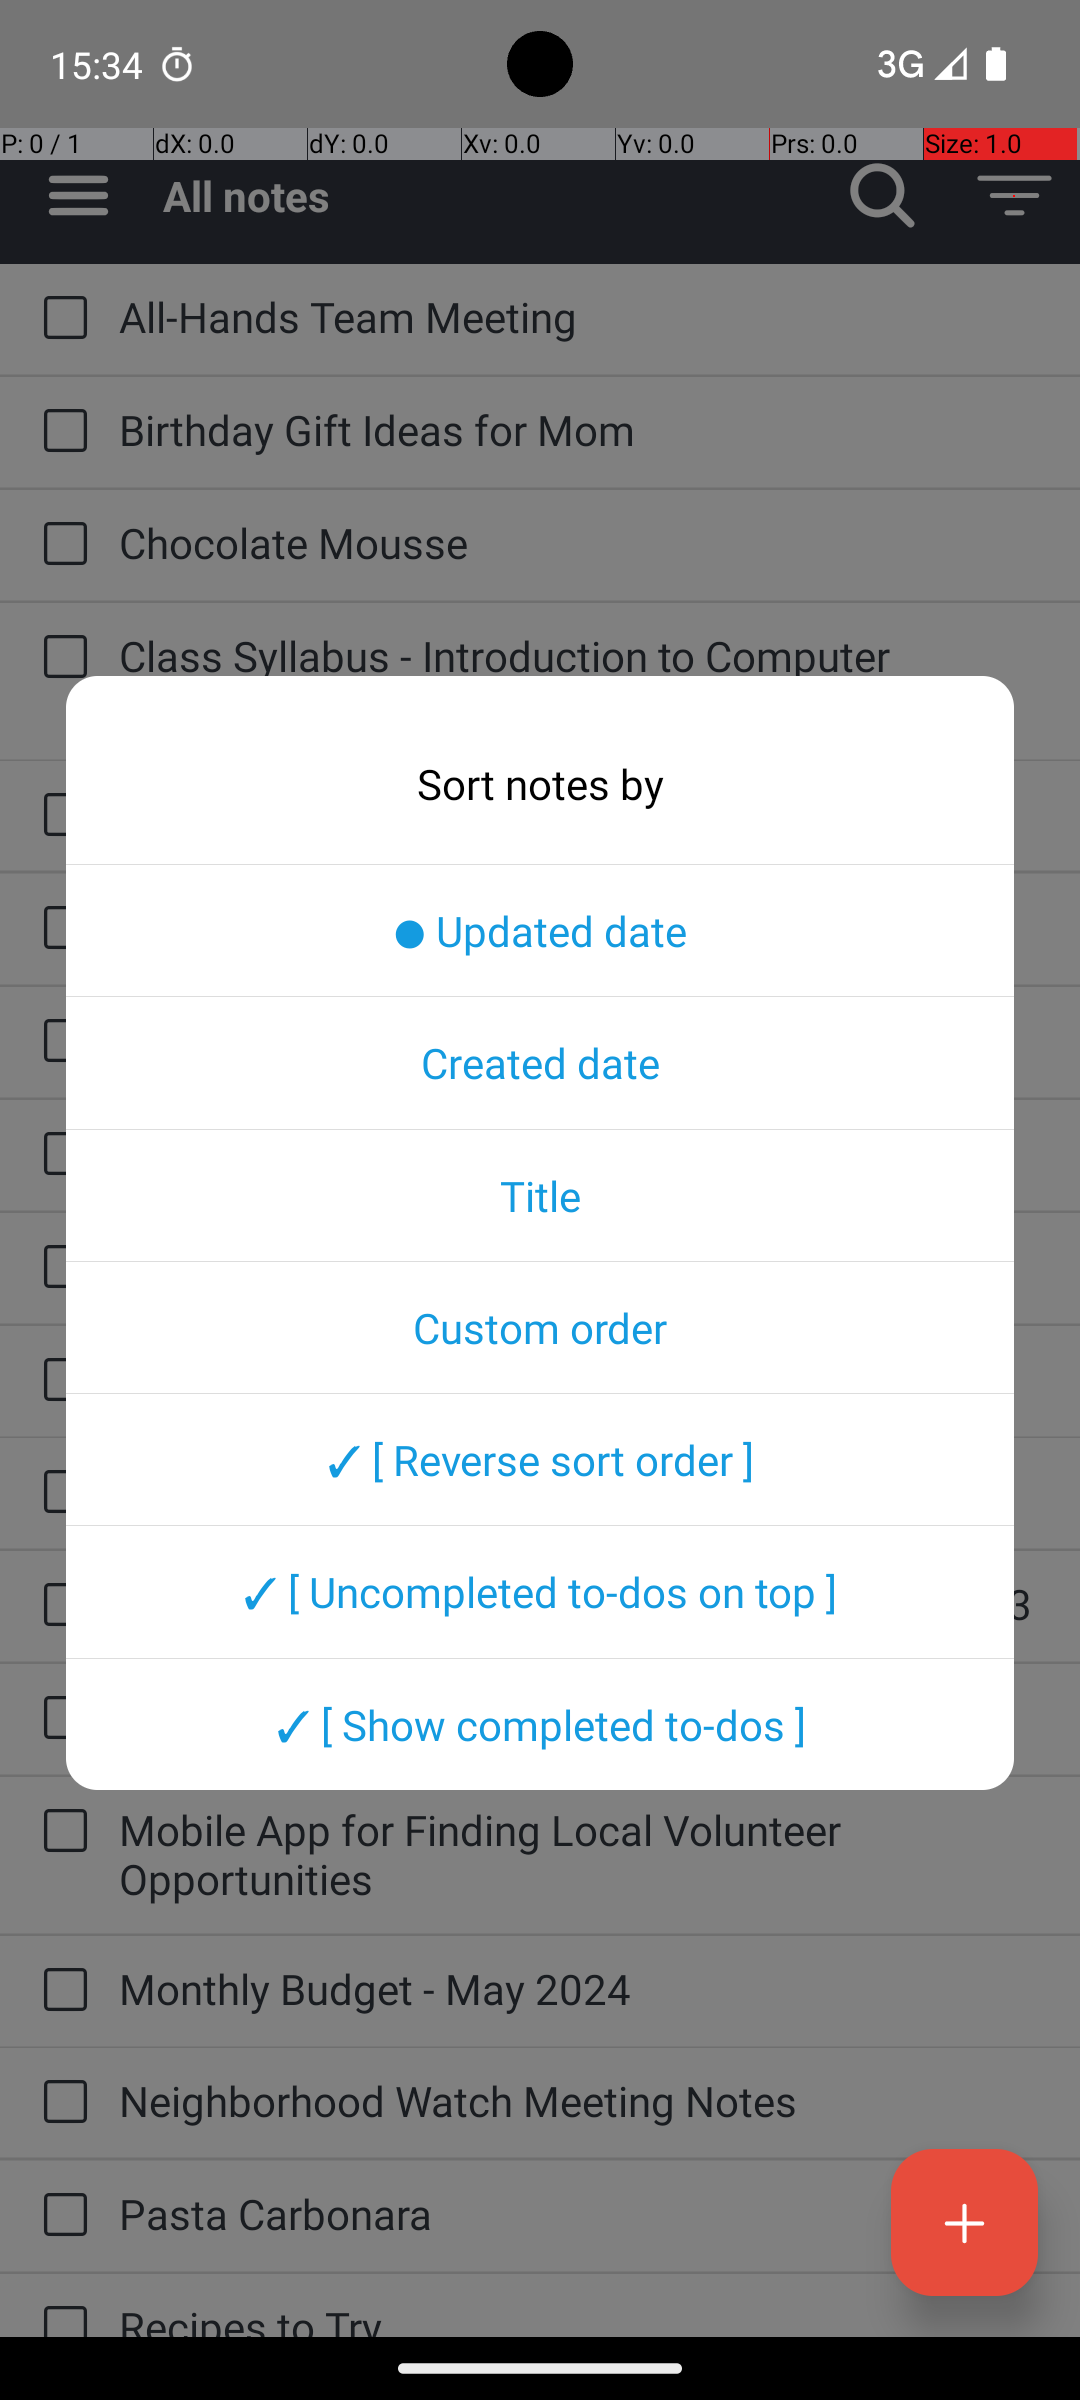 The image size is (1080, 2400). What do you see at coordinates (60, 432) in the screenshot?
I see `to-do: Birthday Gift Ideas for Mom` at bounding box center [60, 432].